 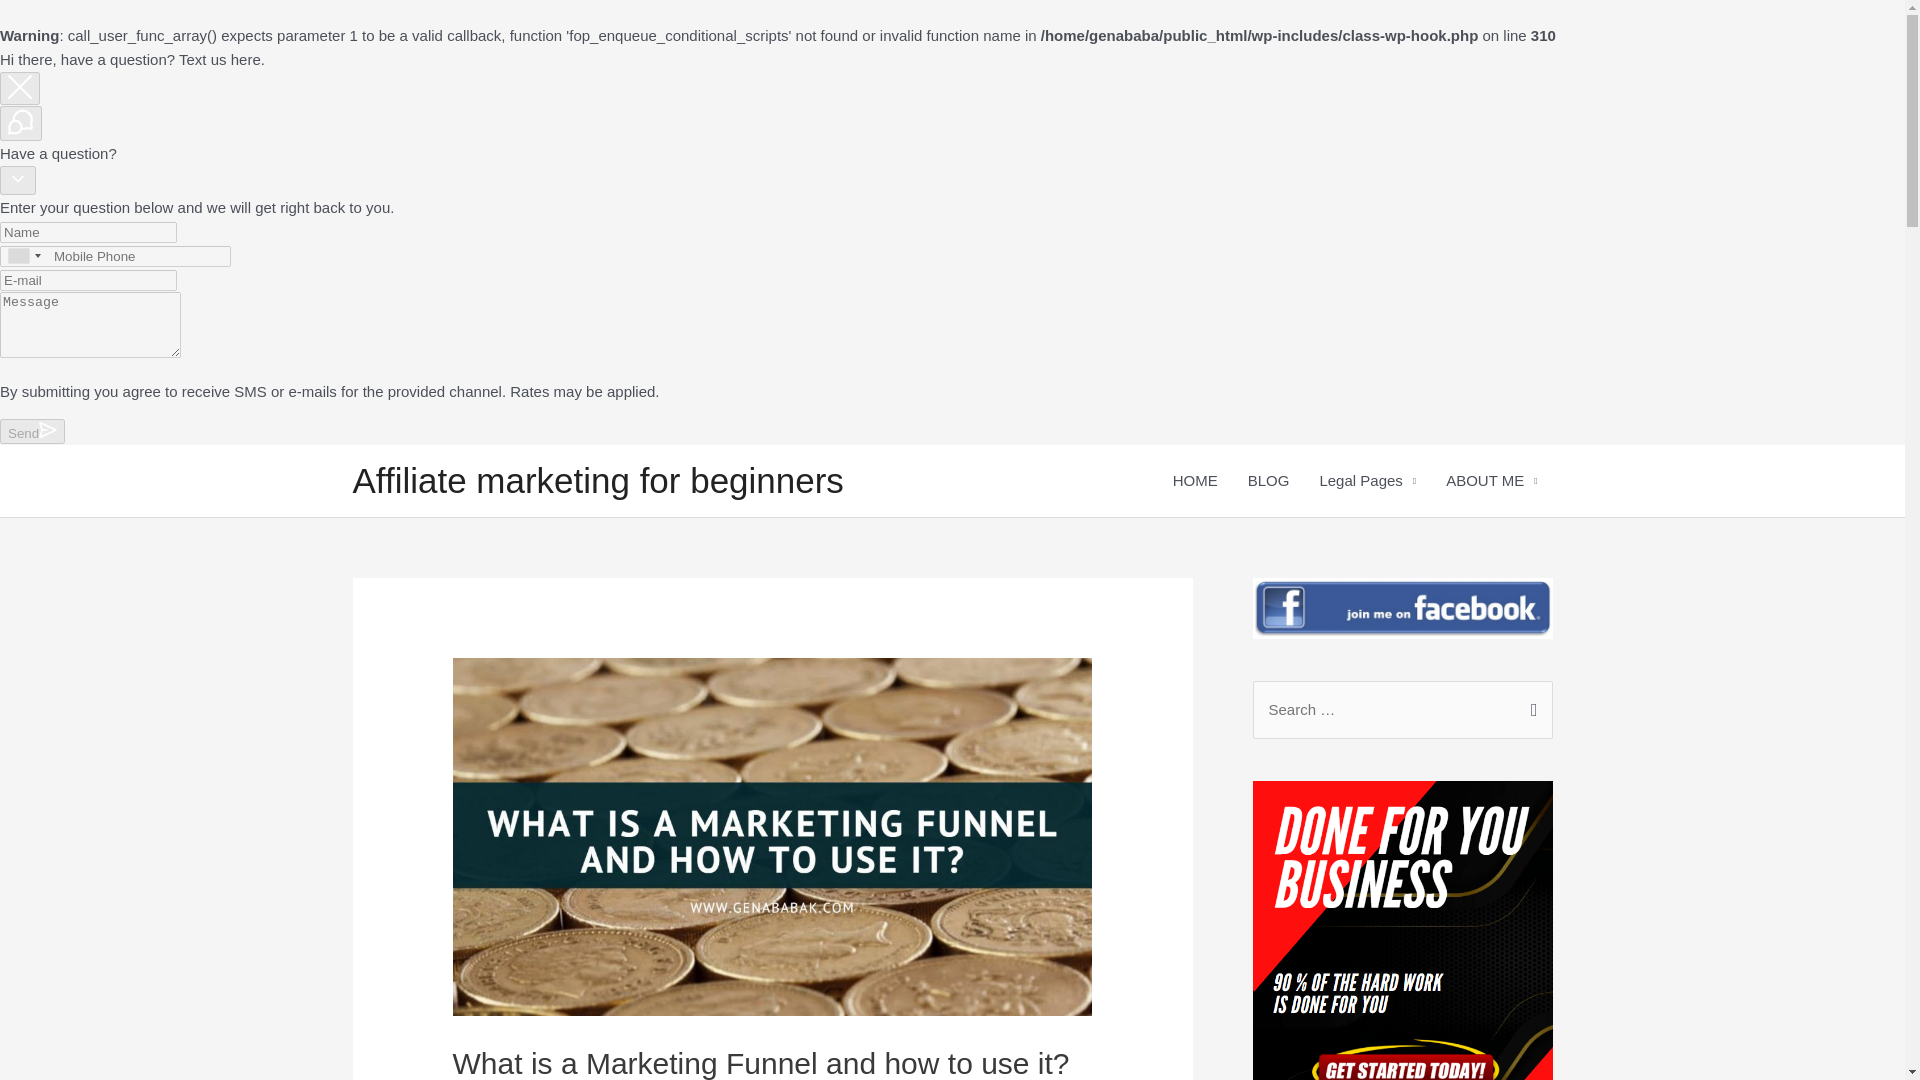 What do you see at coordinates (1194, 480) in the screenshot?
I see `HOME` at bounding box center [1194, 480].